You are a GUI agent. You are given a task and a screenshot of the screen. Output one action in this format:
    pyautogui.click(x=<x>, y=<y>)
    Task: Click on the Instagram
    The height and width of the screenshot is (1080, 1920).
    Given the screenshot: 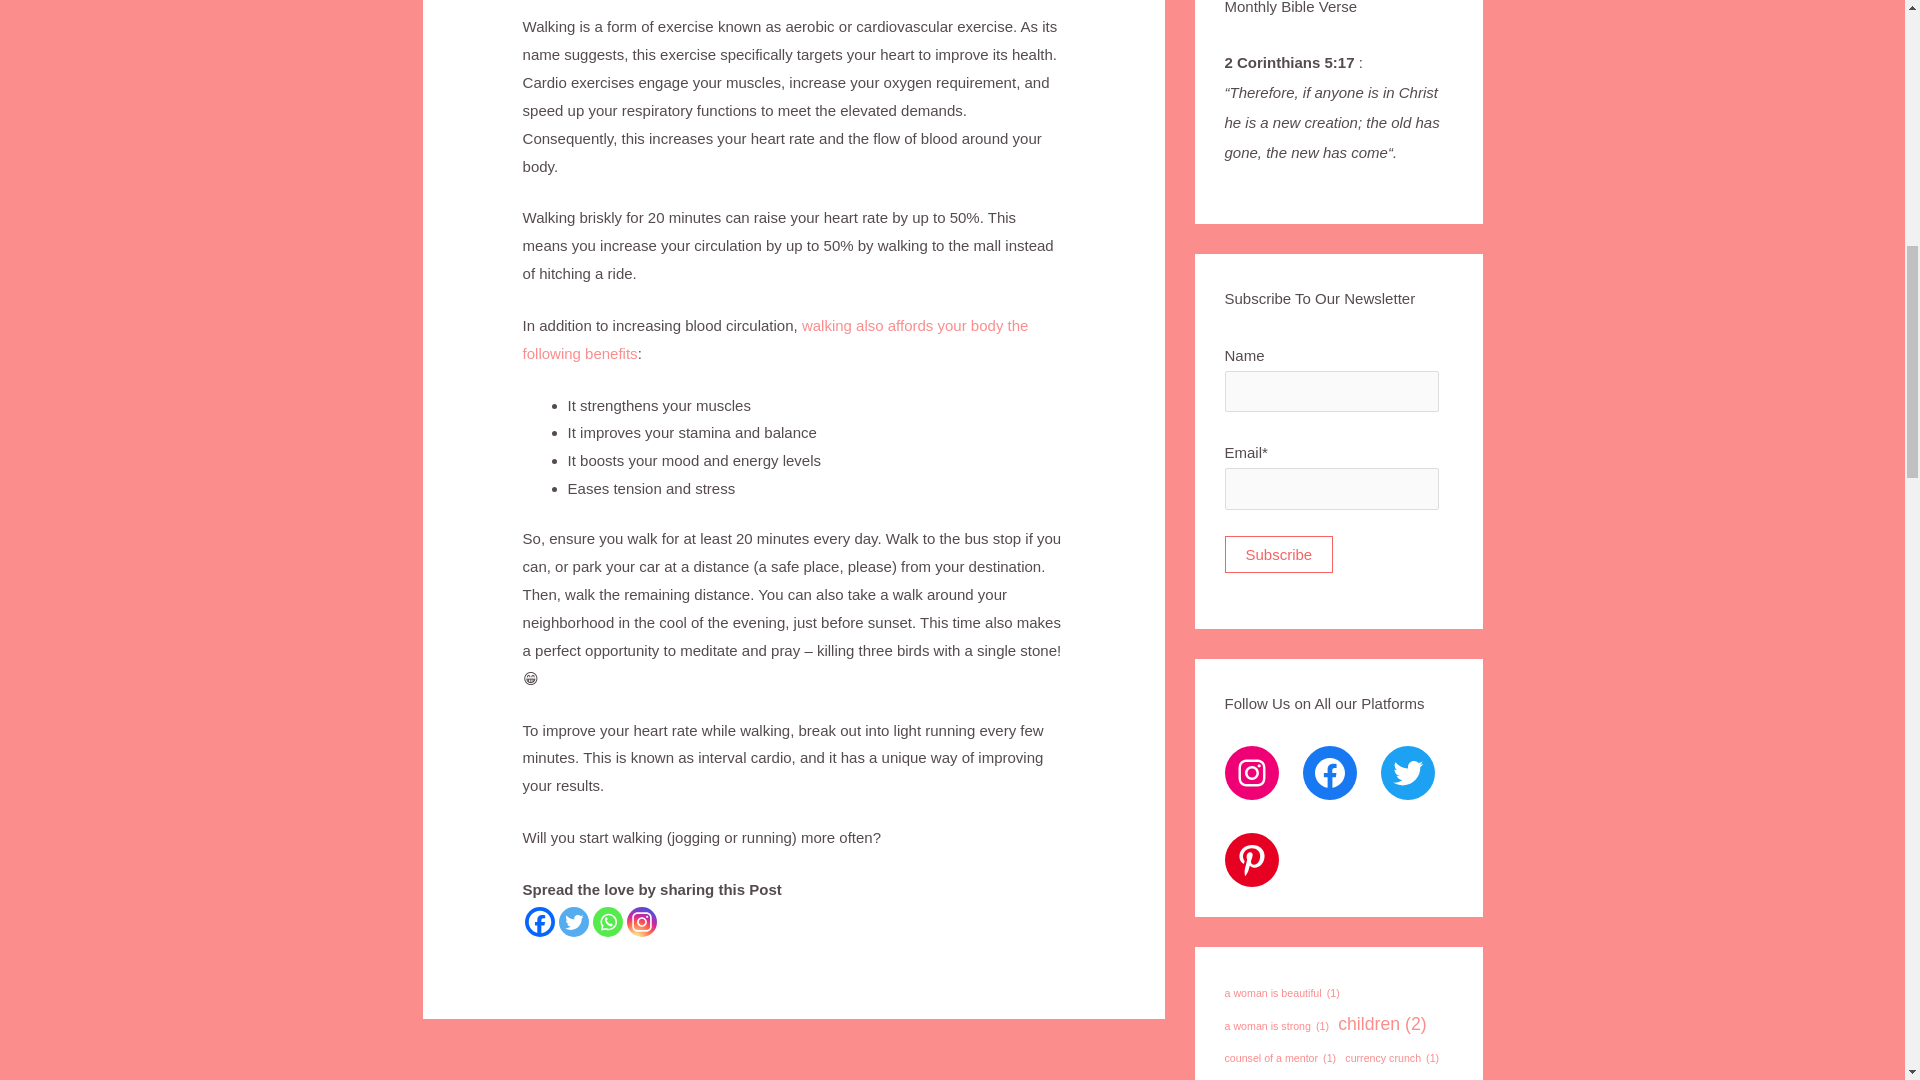 What is the action you would take?
    pyautogui.click(x=642, y=922)
    